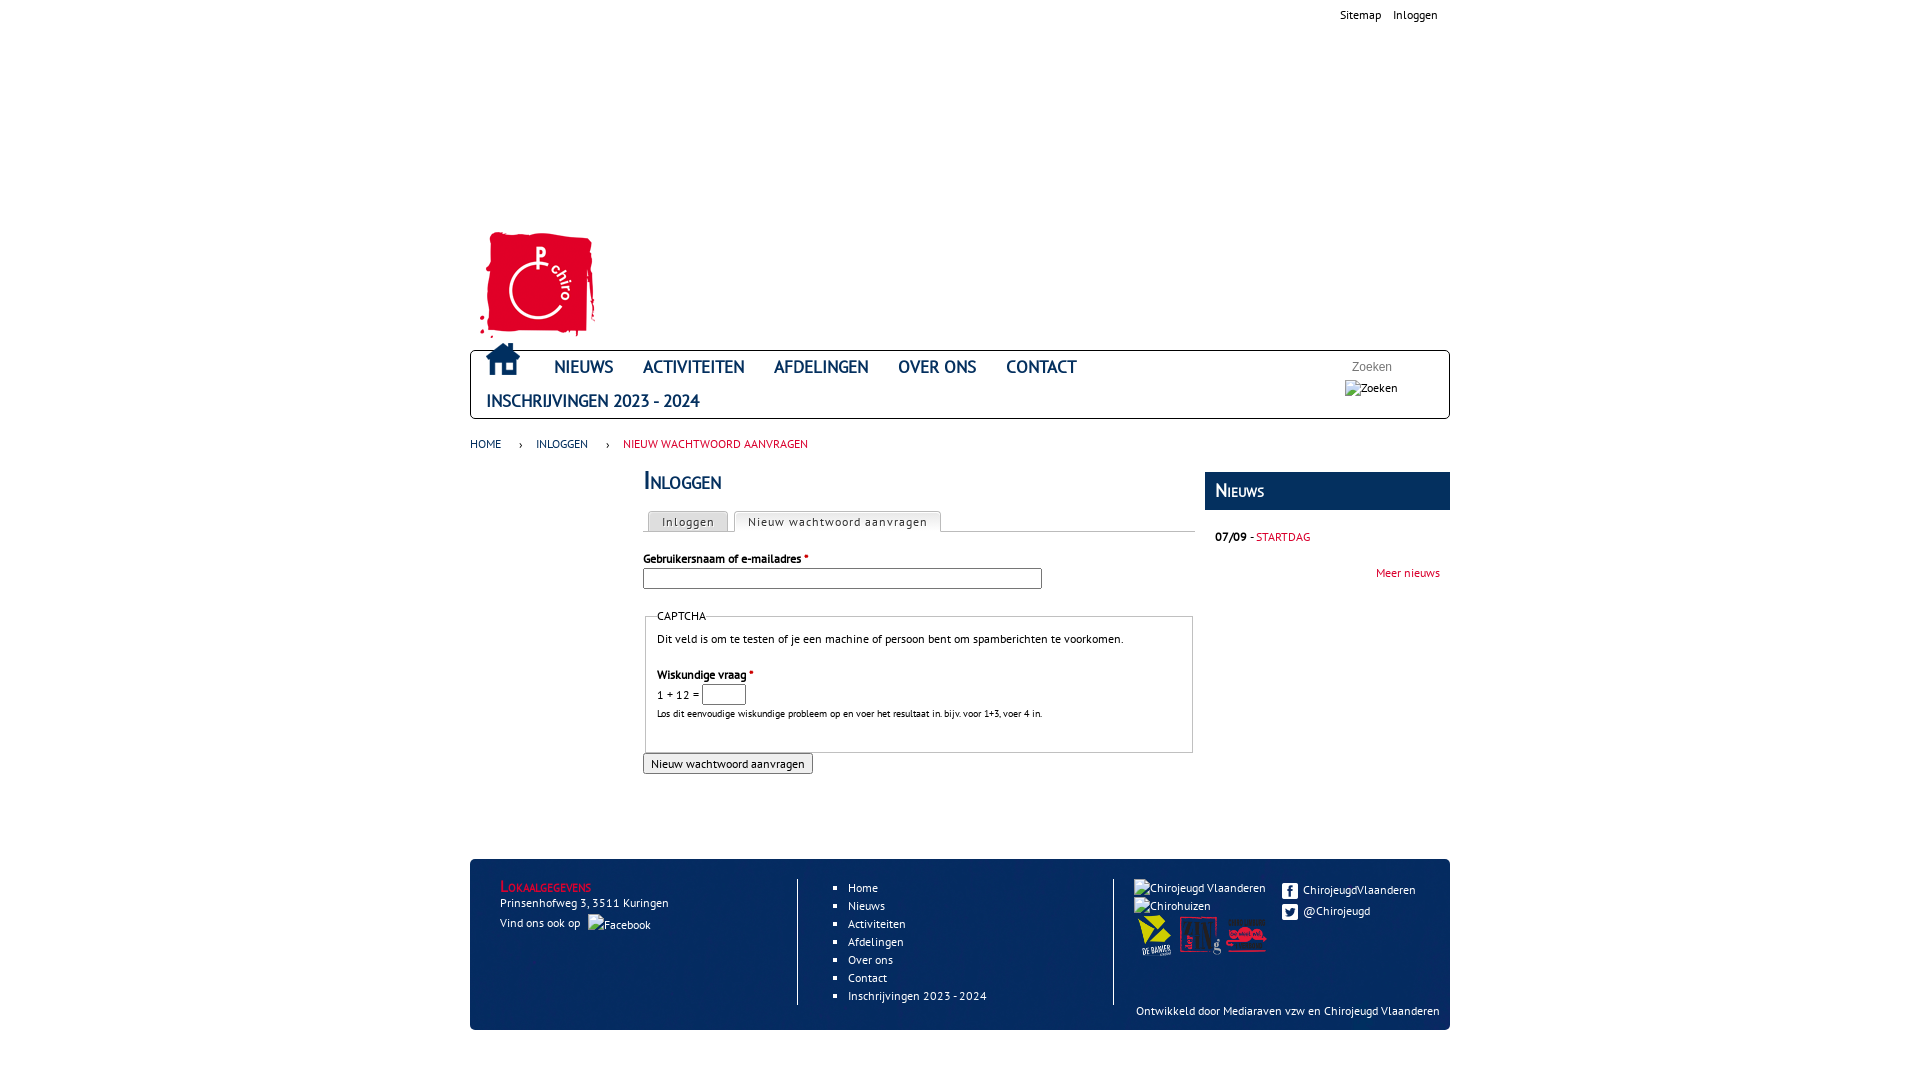  I want to click on ChirojeugdVlaanderen, so click(1356, 890).